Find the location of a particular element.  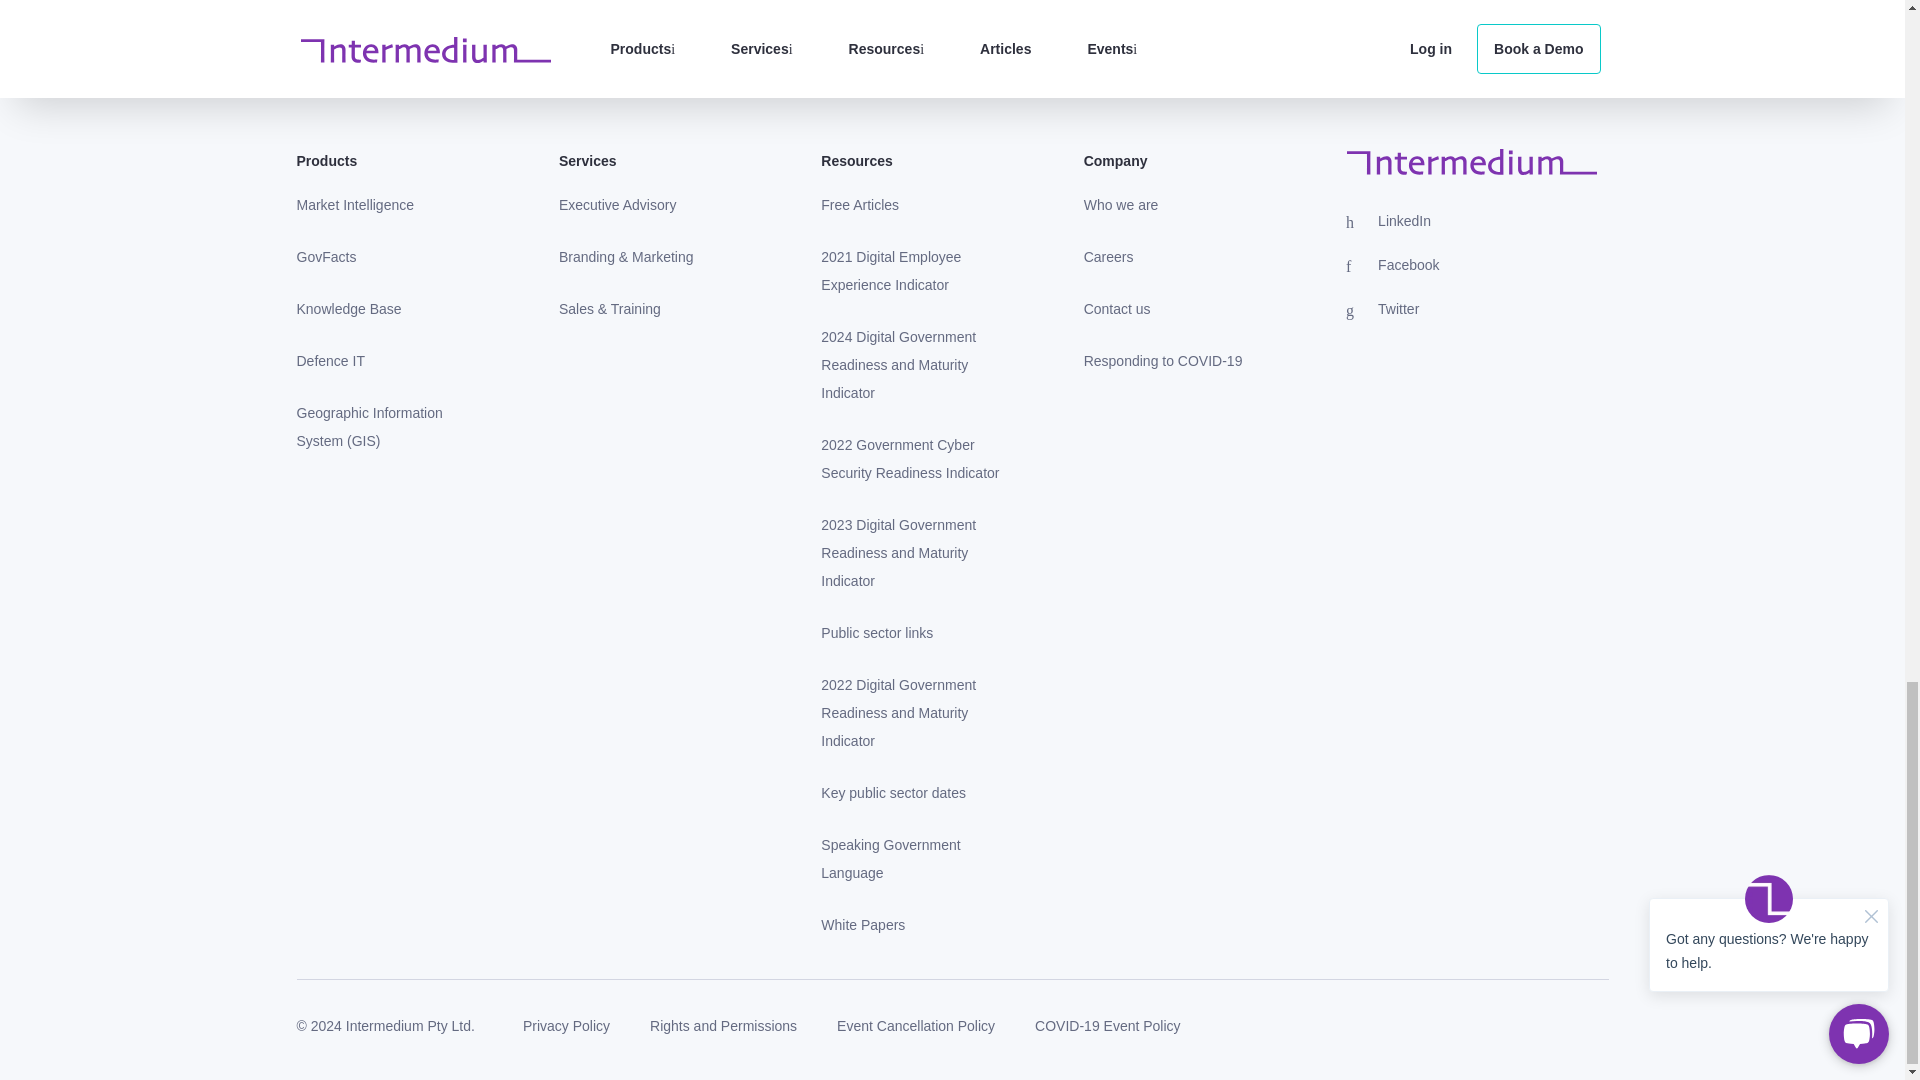

Specialist support for all aspects of government sales is located at coordinates (610, 308).